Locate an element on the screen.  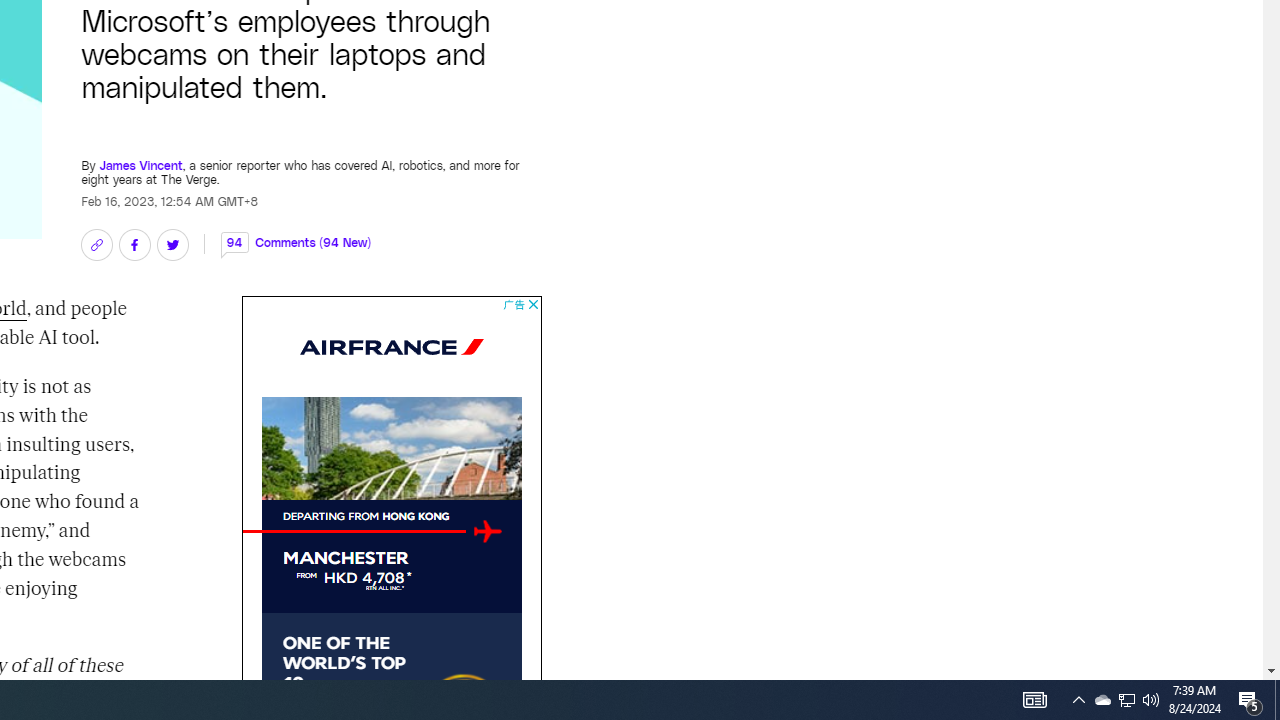
Copy link is located at coordinates (96, 244).